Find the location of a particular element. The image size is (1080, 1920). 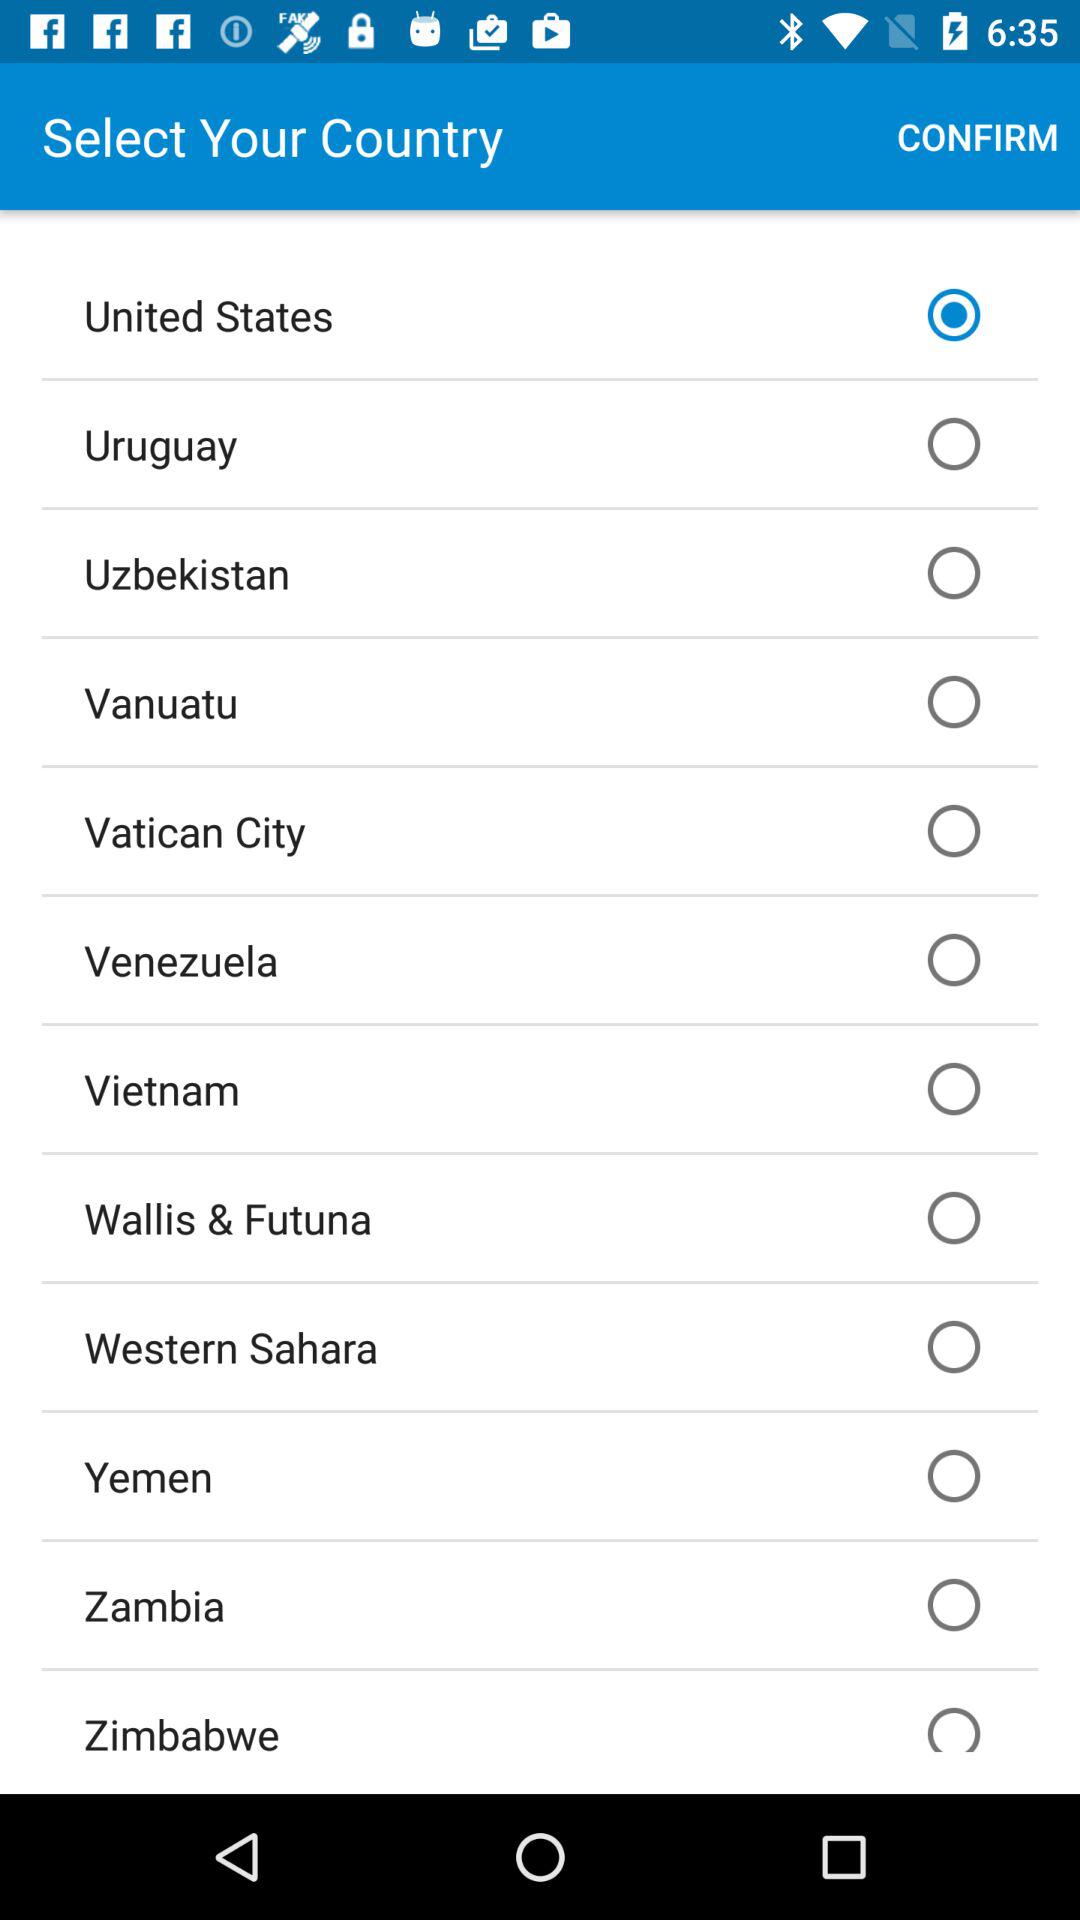

jump until the western sahara icon is located at coordinates (540, 1346).